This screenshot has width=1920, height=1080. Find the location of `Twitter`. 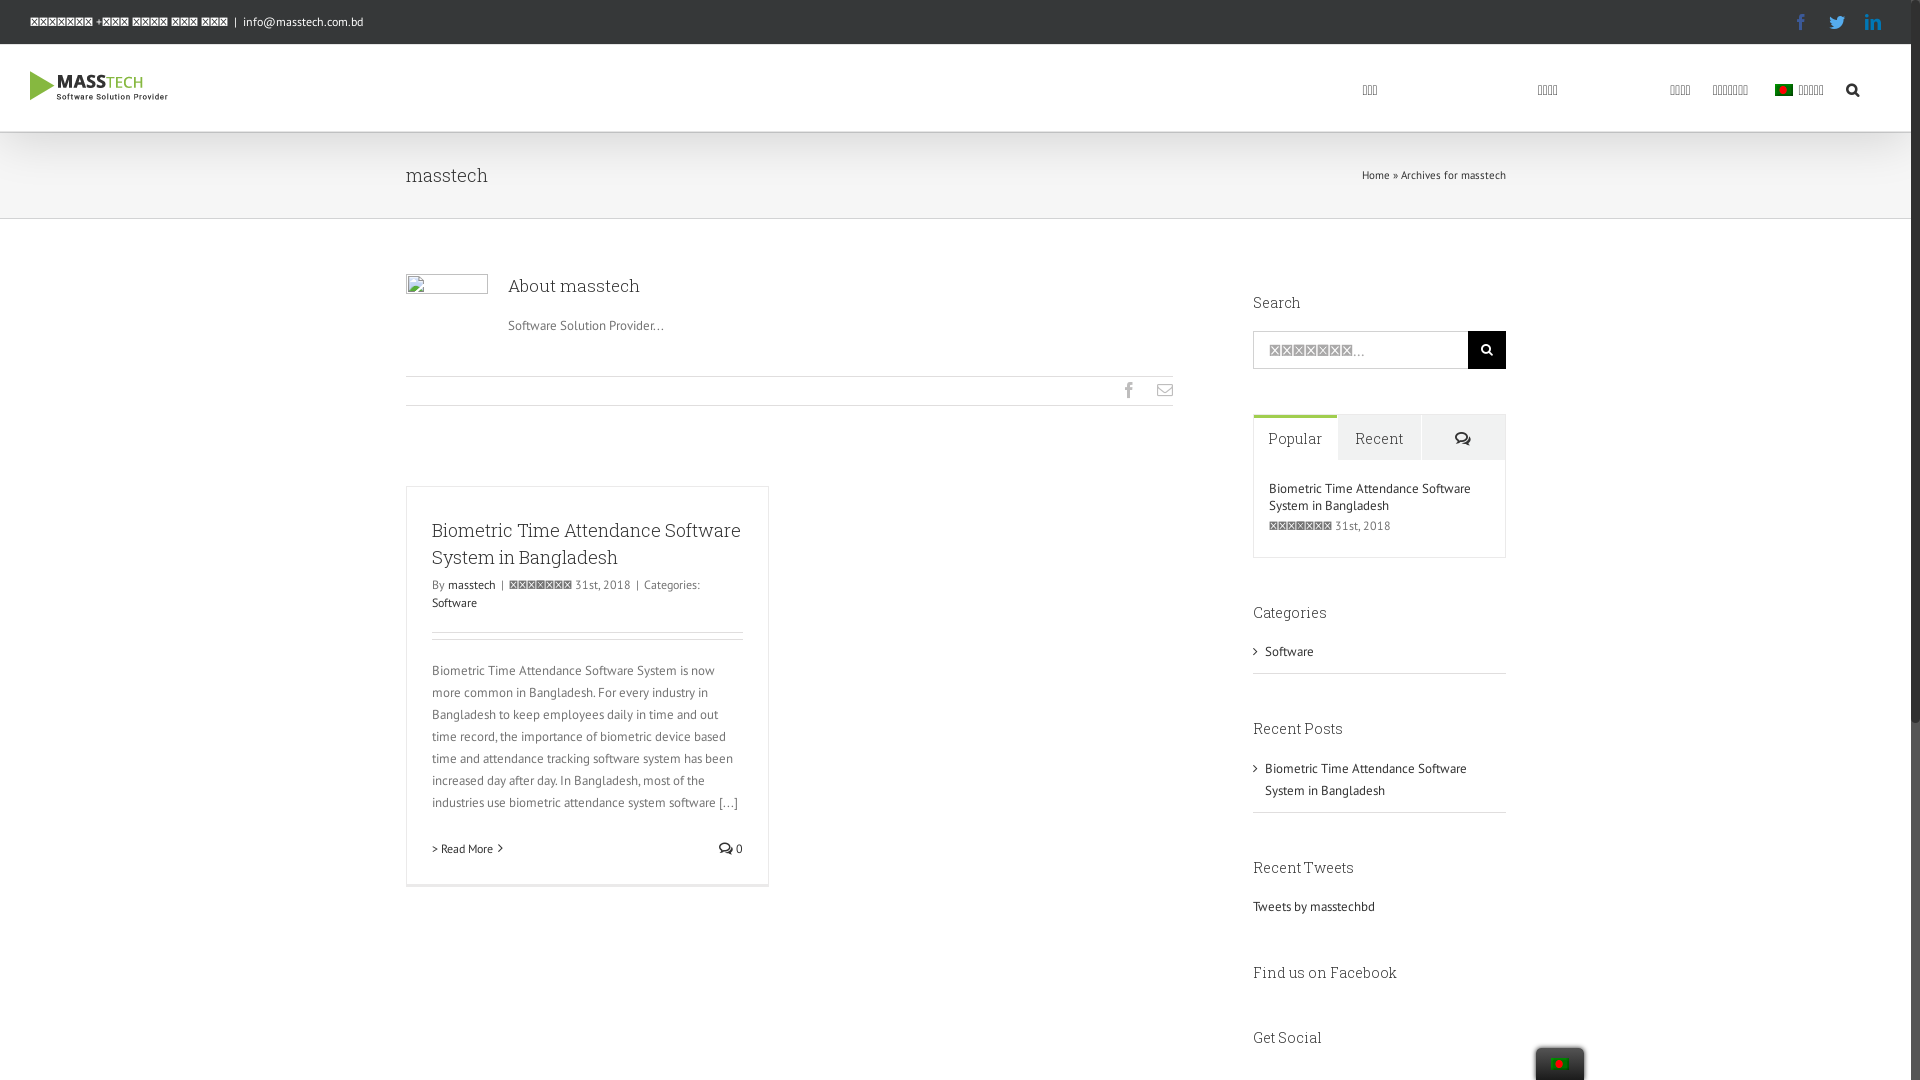

Twitter is located at coordinates (1837, 22).